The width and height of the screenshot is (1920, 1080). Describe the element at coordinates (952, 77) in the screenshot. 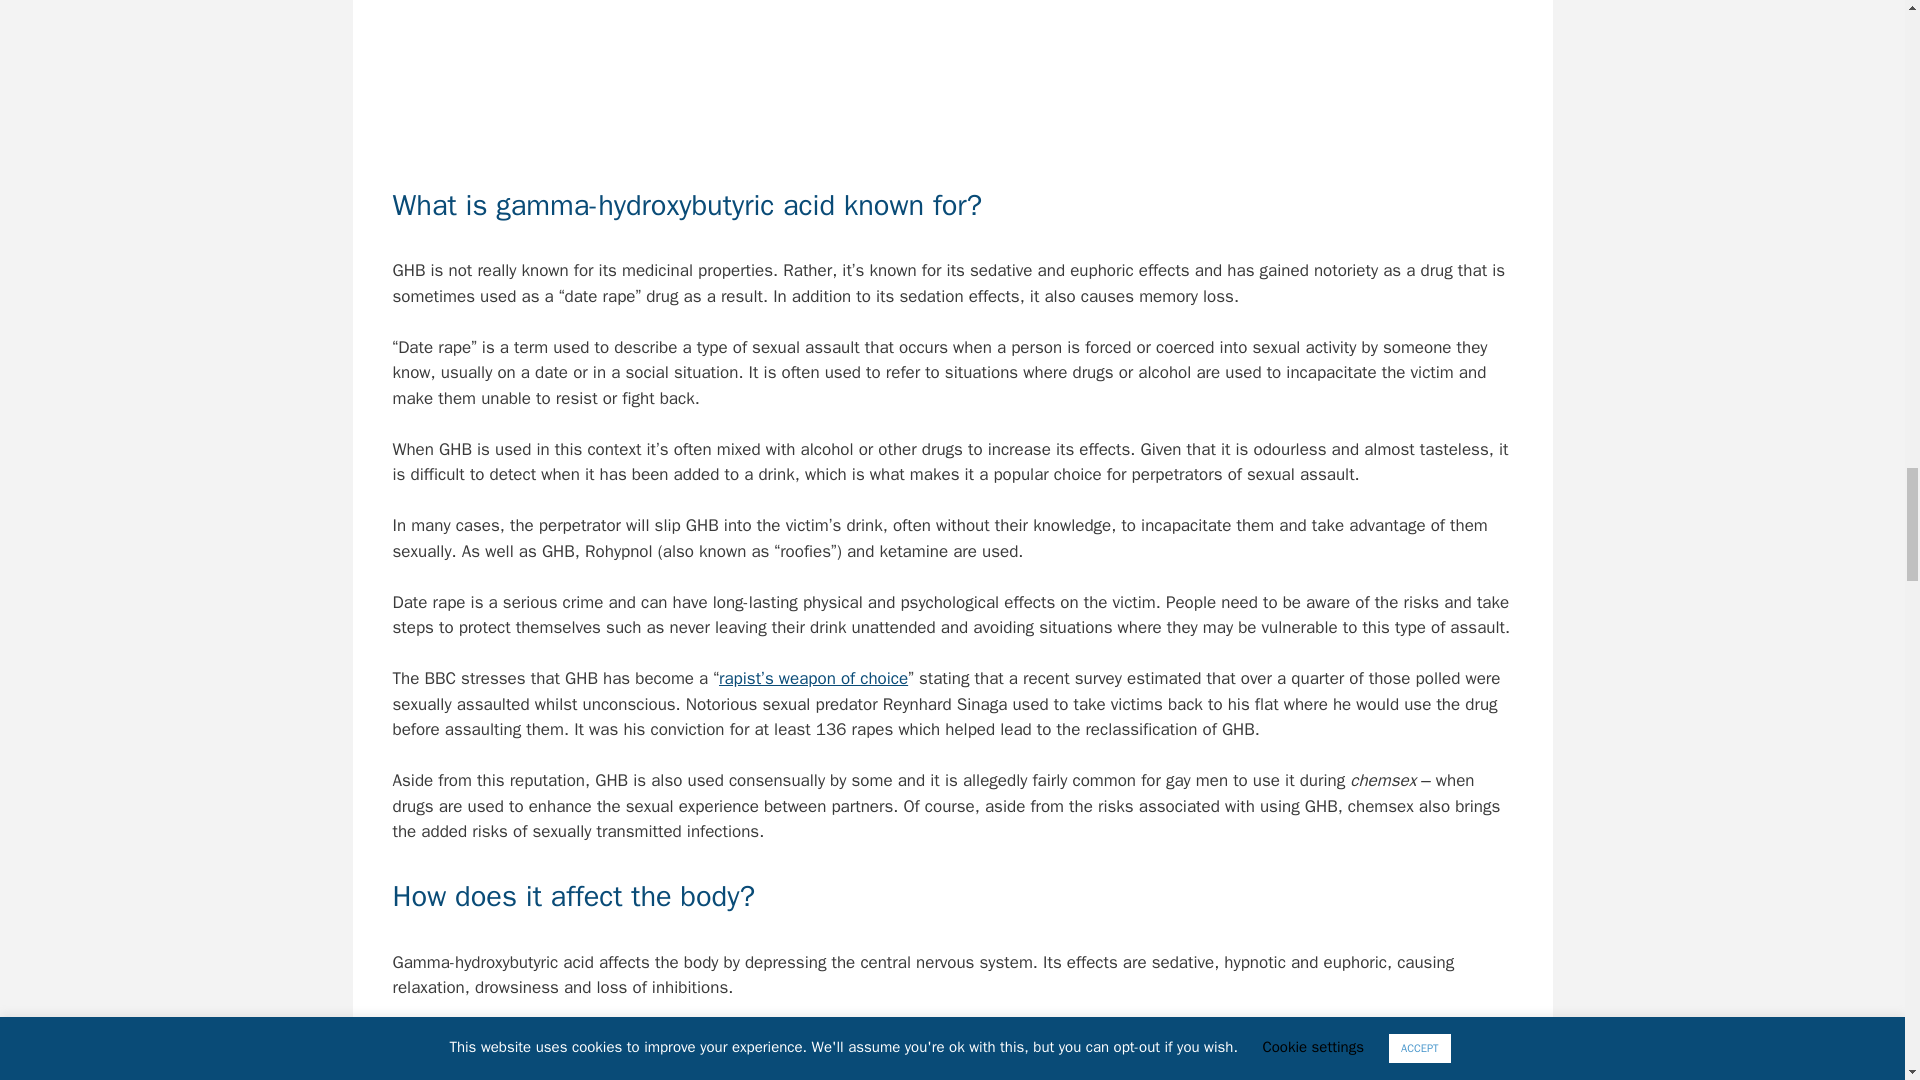

I see `Taking GHB through needle` at that location.